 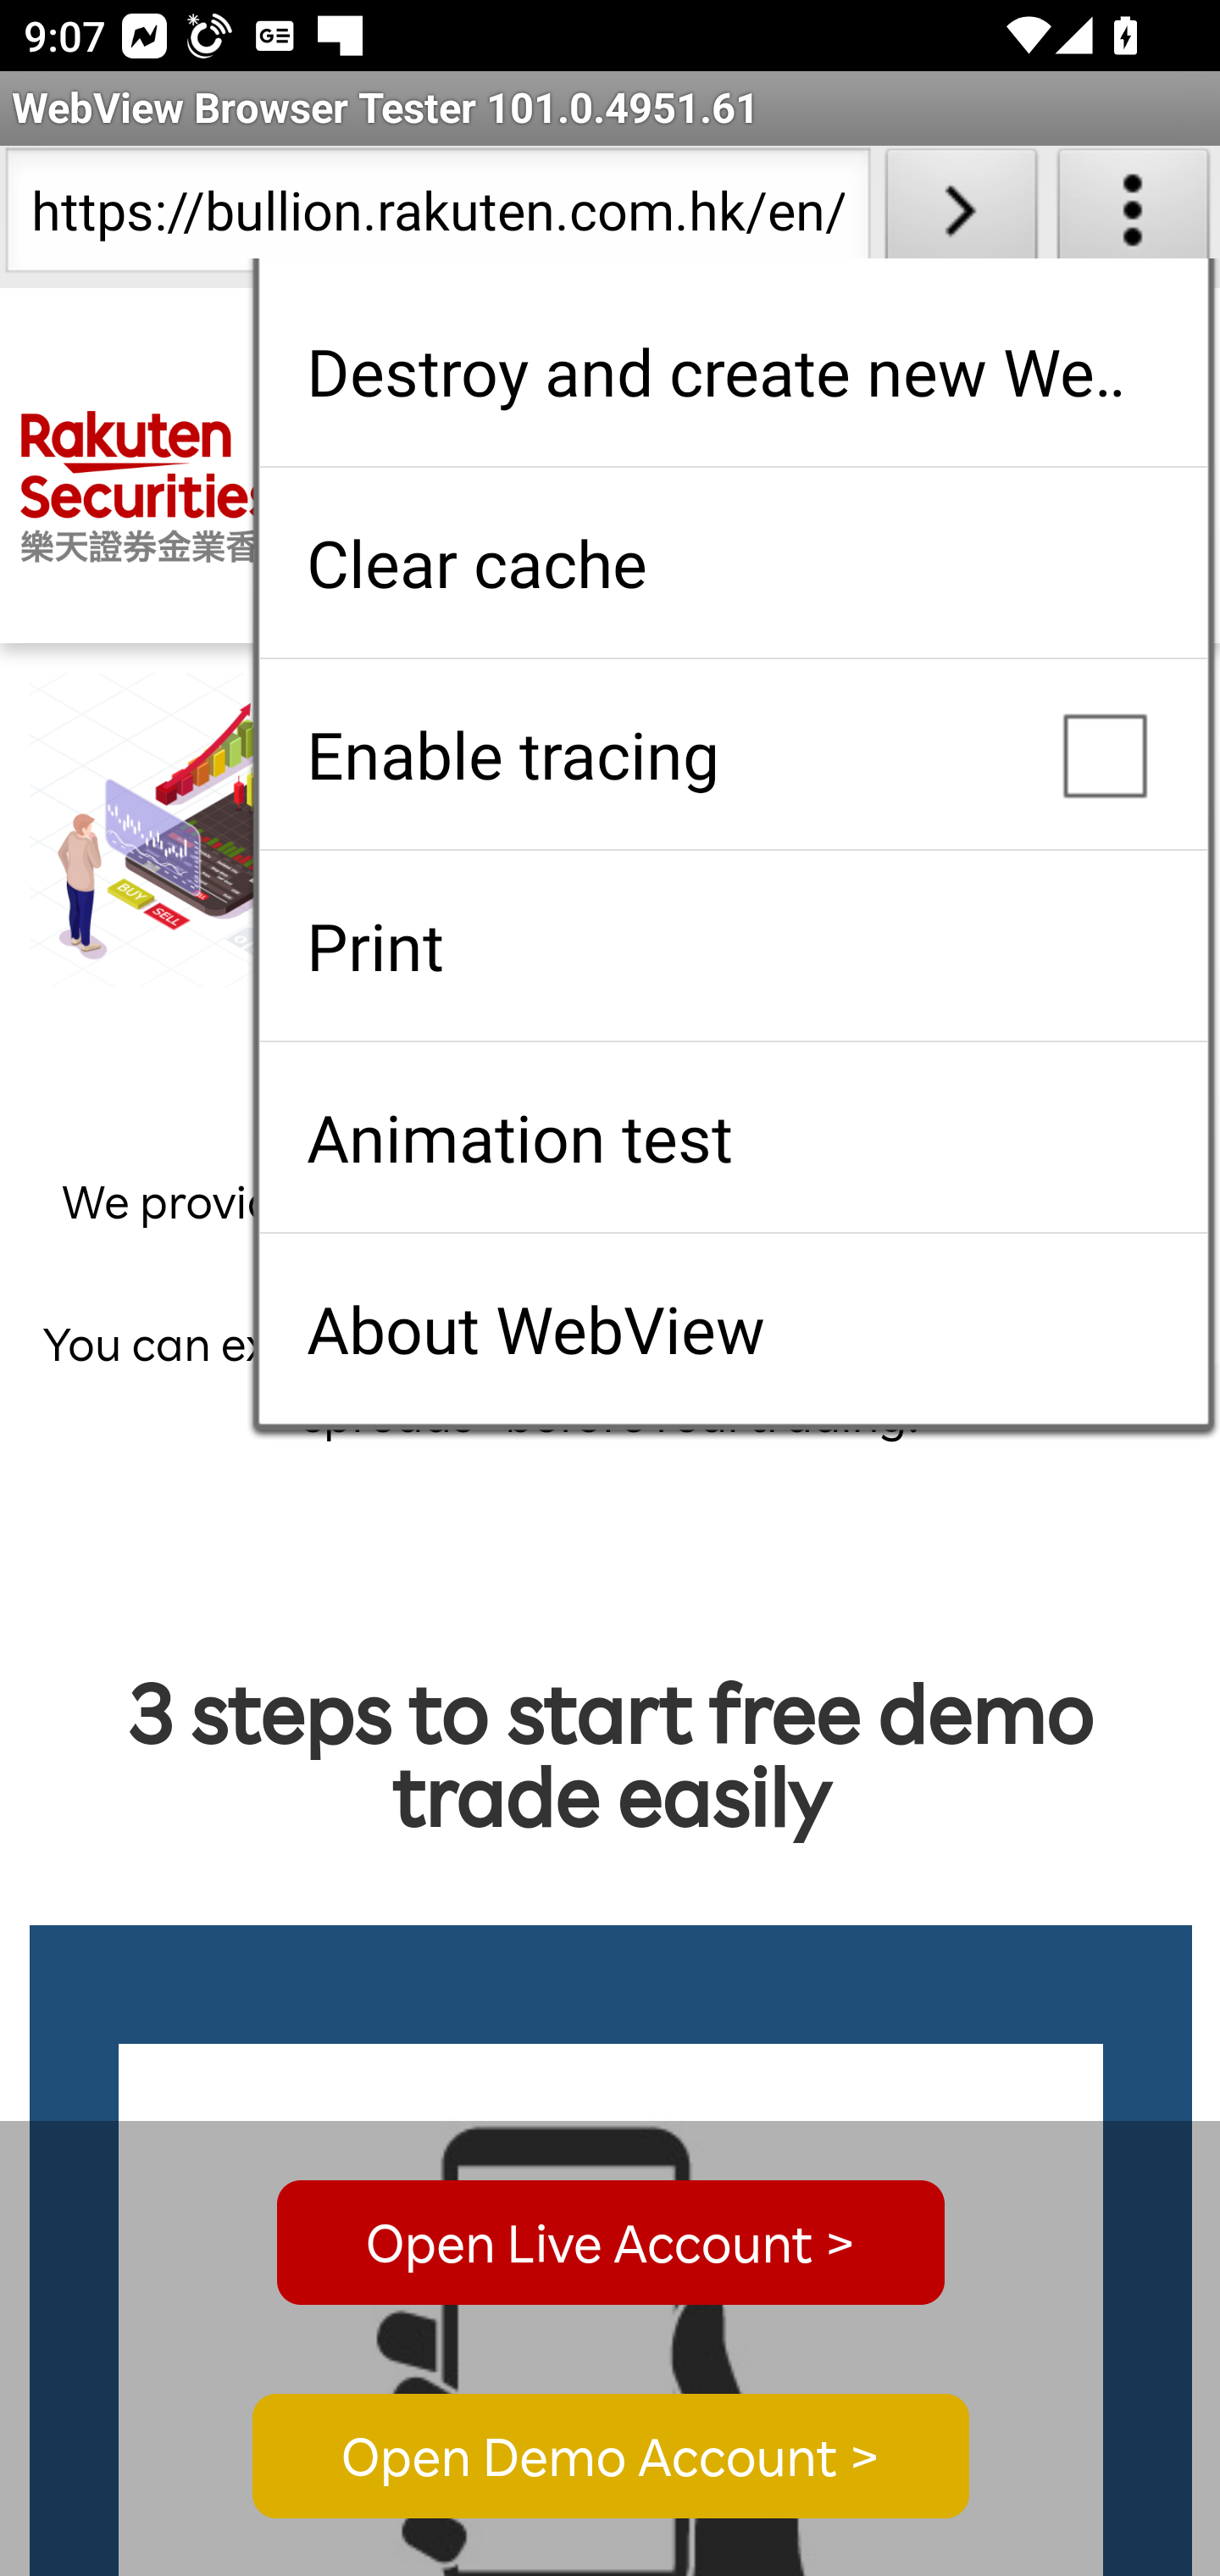 What do you see at coordinates (733, 1137) in the screenshot?
I see `Animation test` at bounding box center [733, 1137].